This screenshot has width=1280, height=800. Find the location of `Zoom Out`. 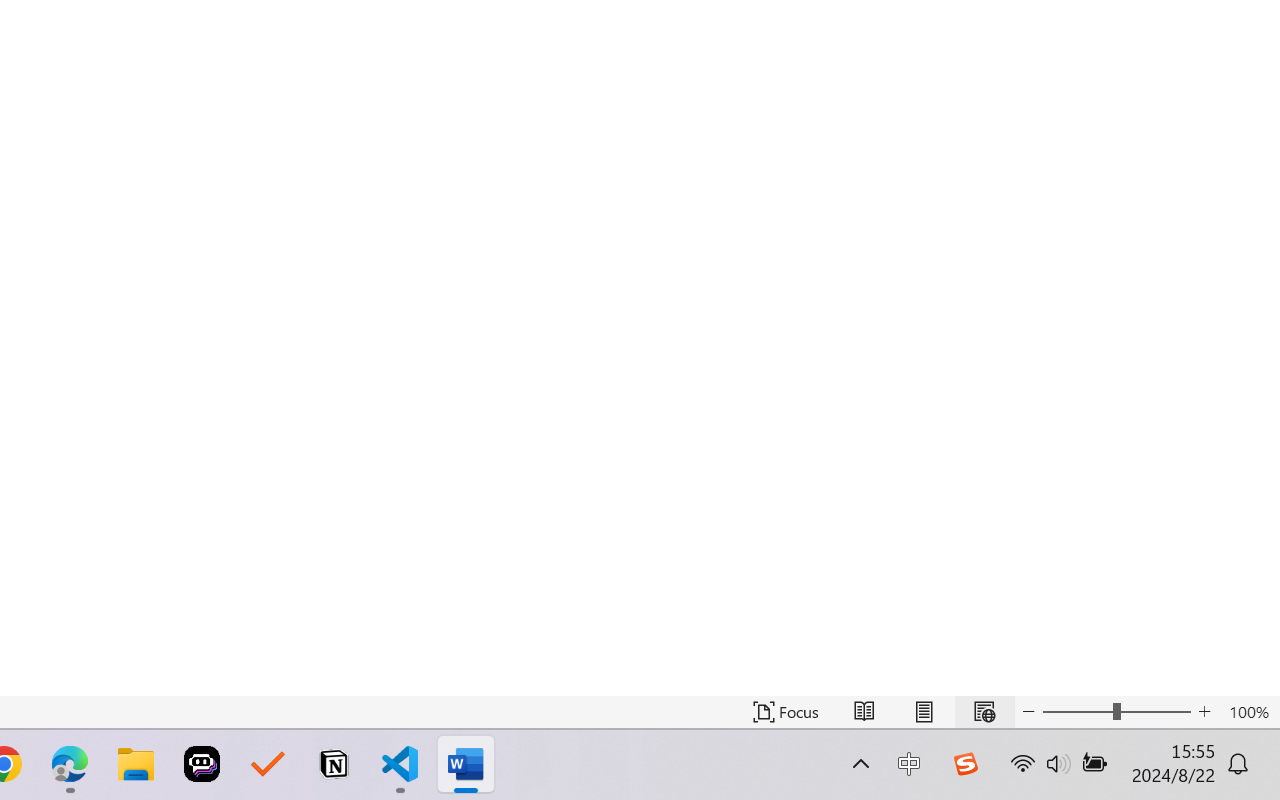

Zoom Out is located at coordinates (1077, 712).